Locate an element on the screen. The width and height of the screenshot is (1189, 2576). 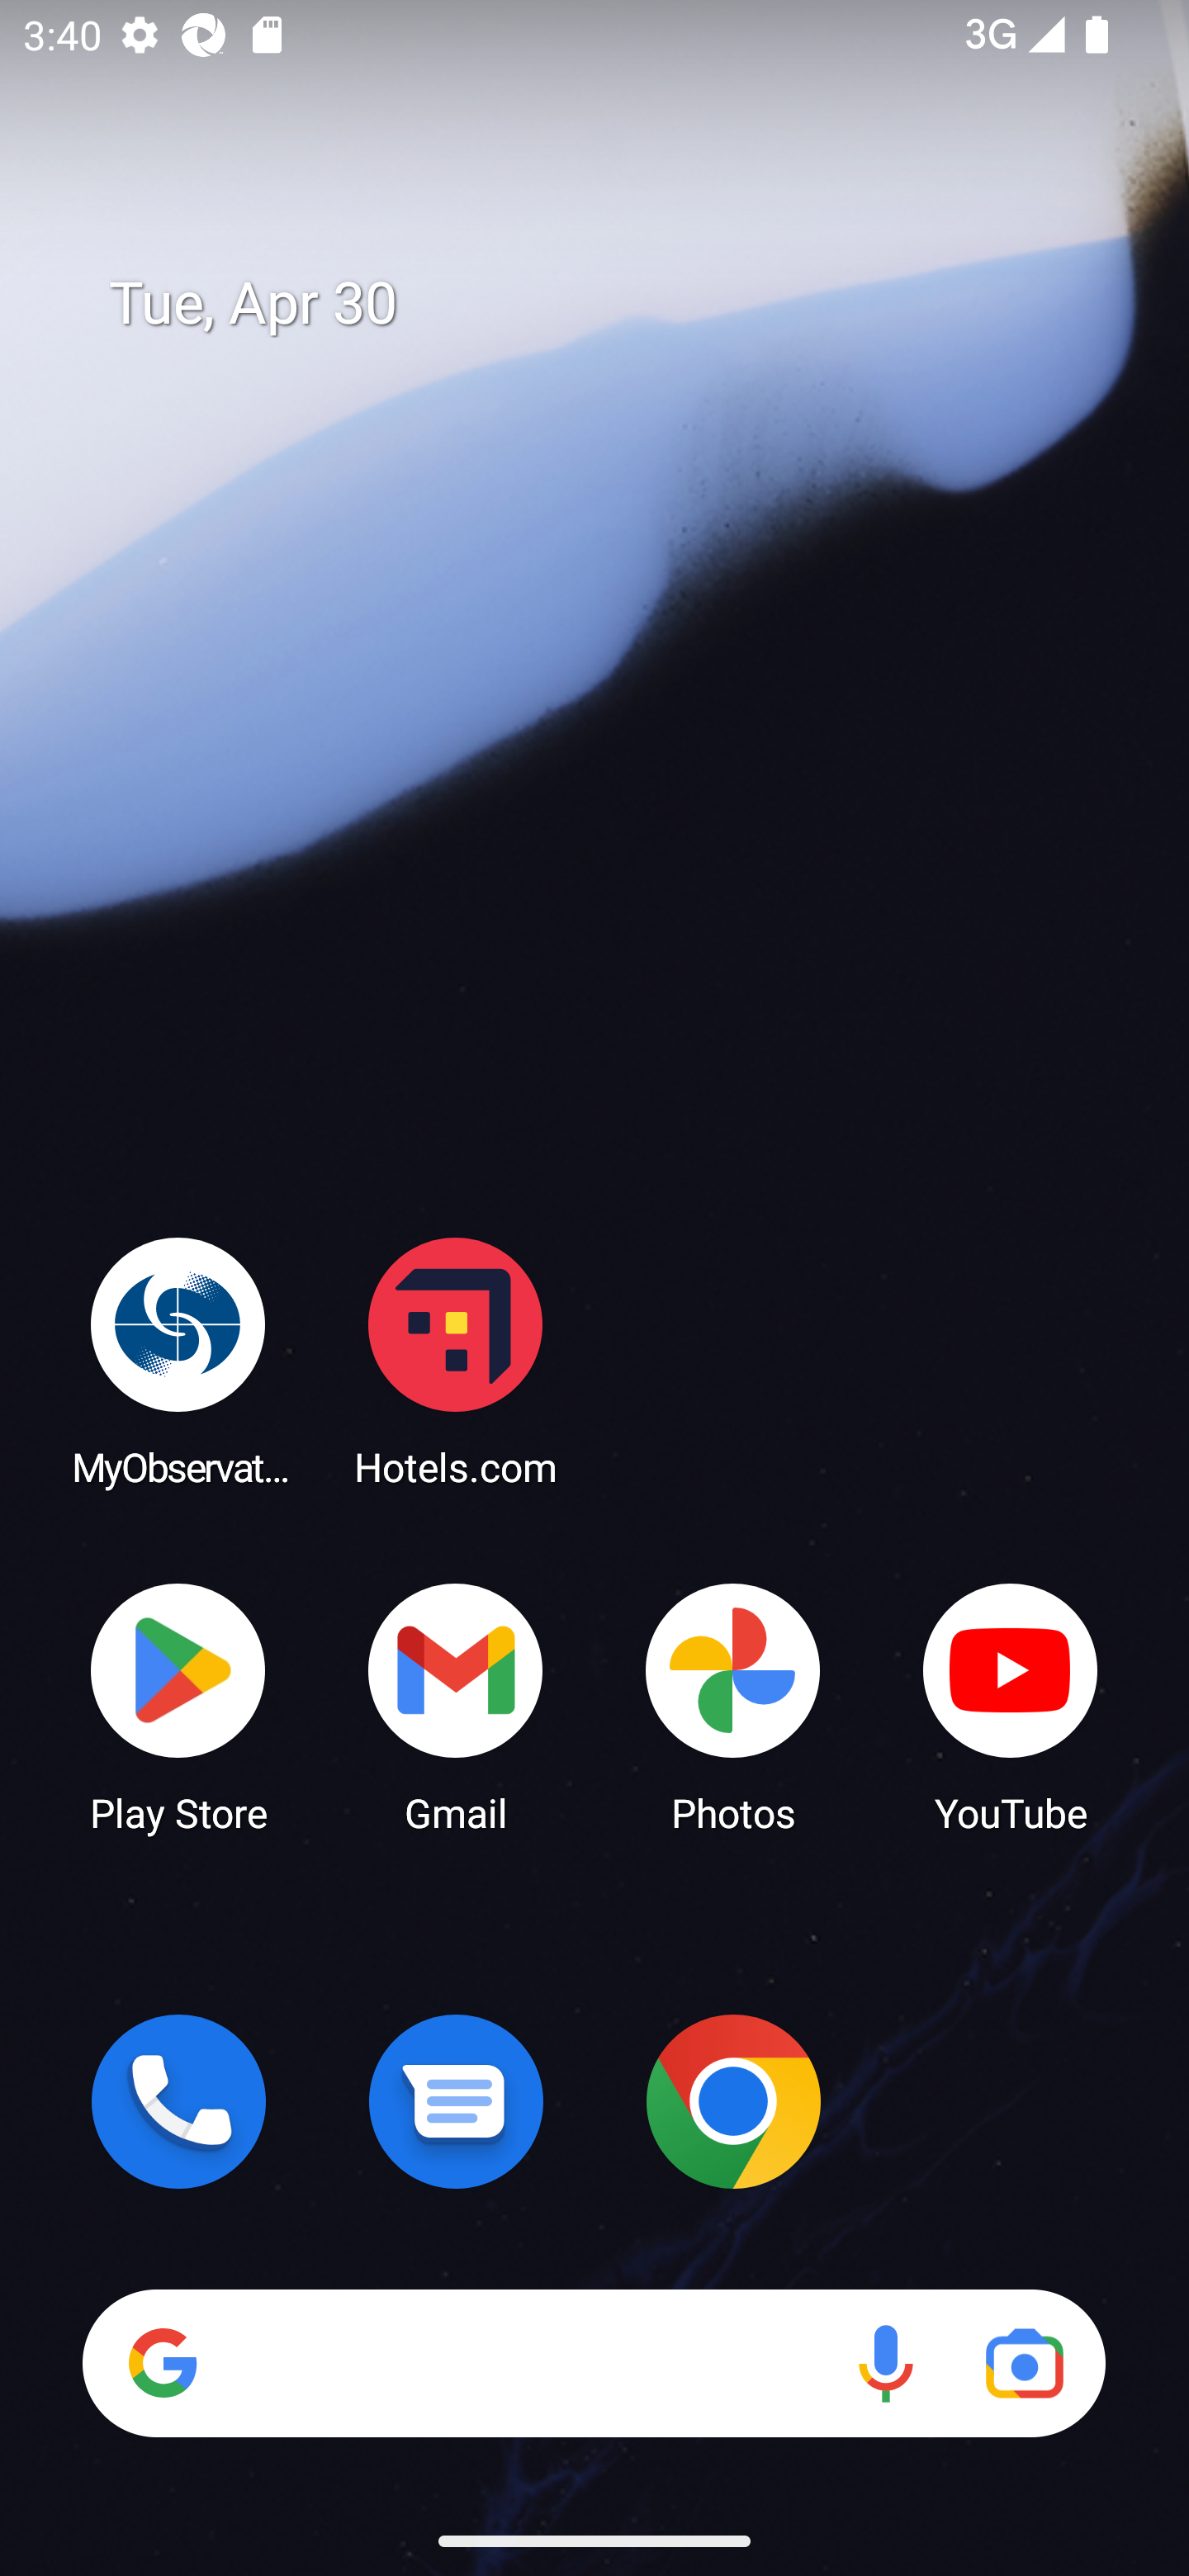
Google Lens is located at coordinates (1024, 2363).